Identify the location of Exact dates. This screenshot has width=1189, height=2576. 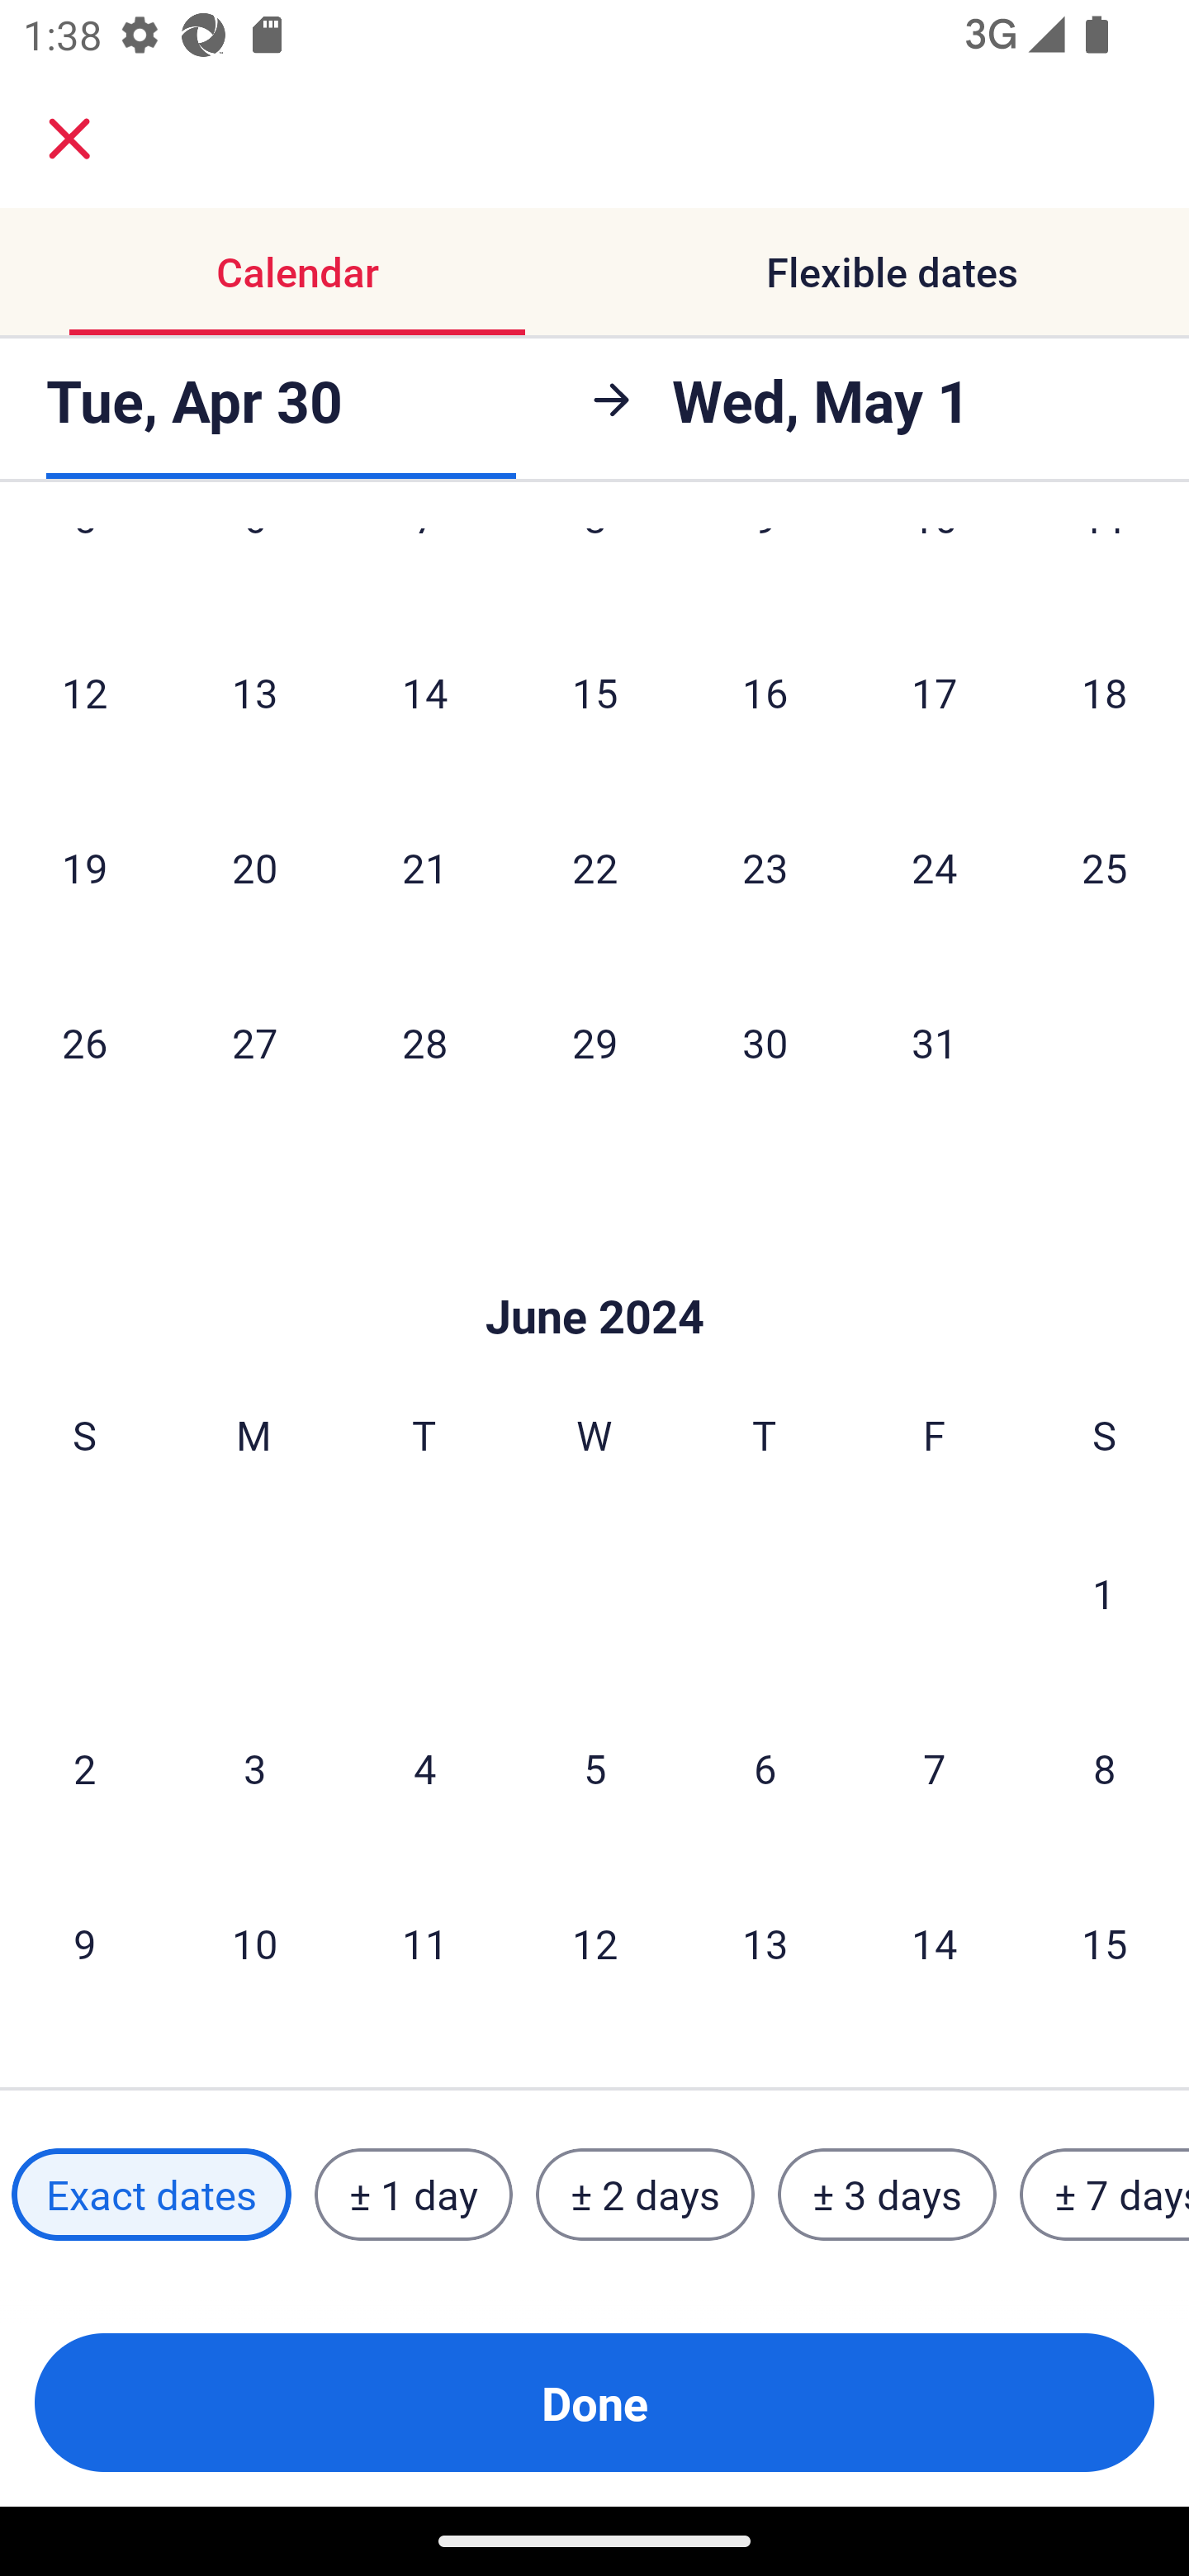
(151, 2195).